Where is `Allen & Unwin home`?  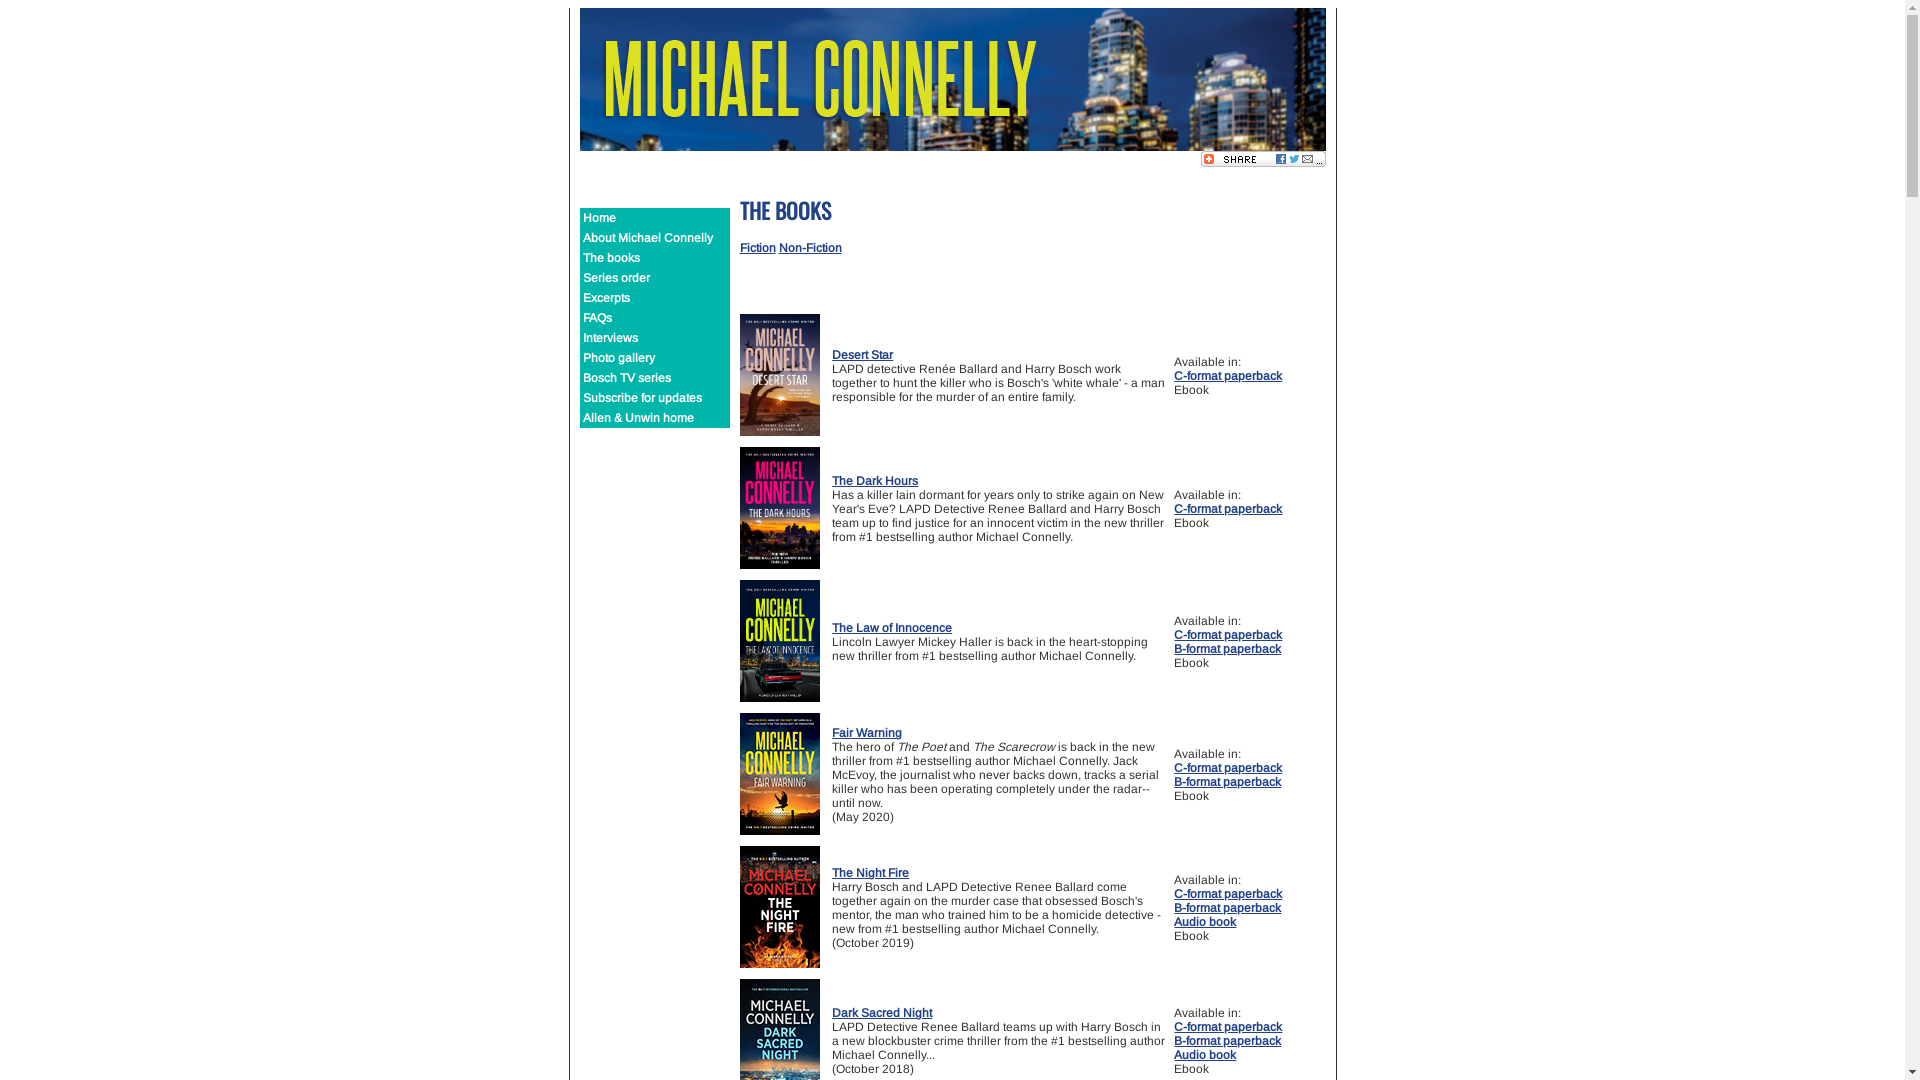 Allen & Unwin home is located at coordinates (655, 418).